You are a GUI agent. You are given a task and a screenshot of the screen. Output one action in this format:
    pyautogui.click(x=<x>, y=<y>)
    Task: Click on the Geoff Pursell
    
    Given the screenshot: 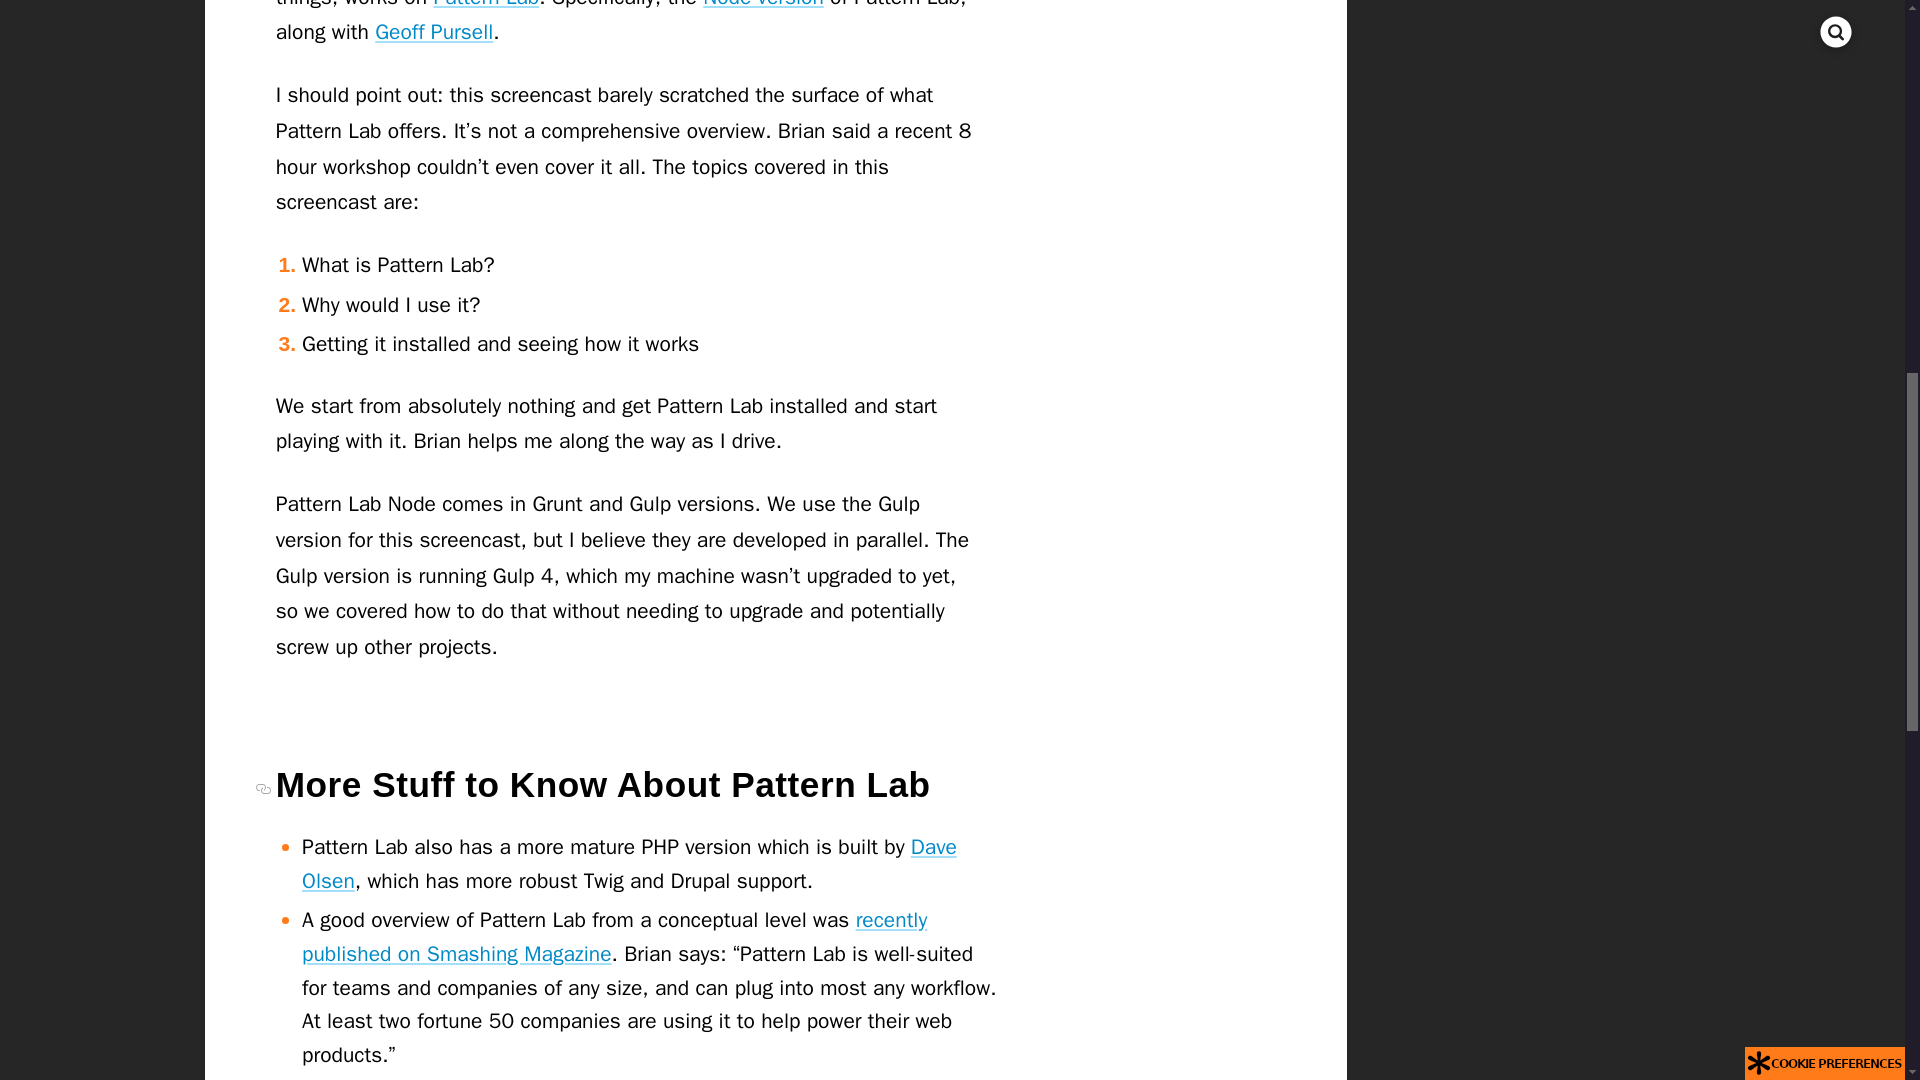 What is the action you would take?
    pyautogui.click(x=434, y=32)
    